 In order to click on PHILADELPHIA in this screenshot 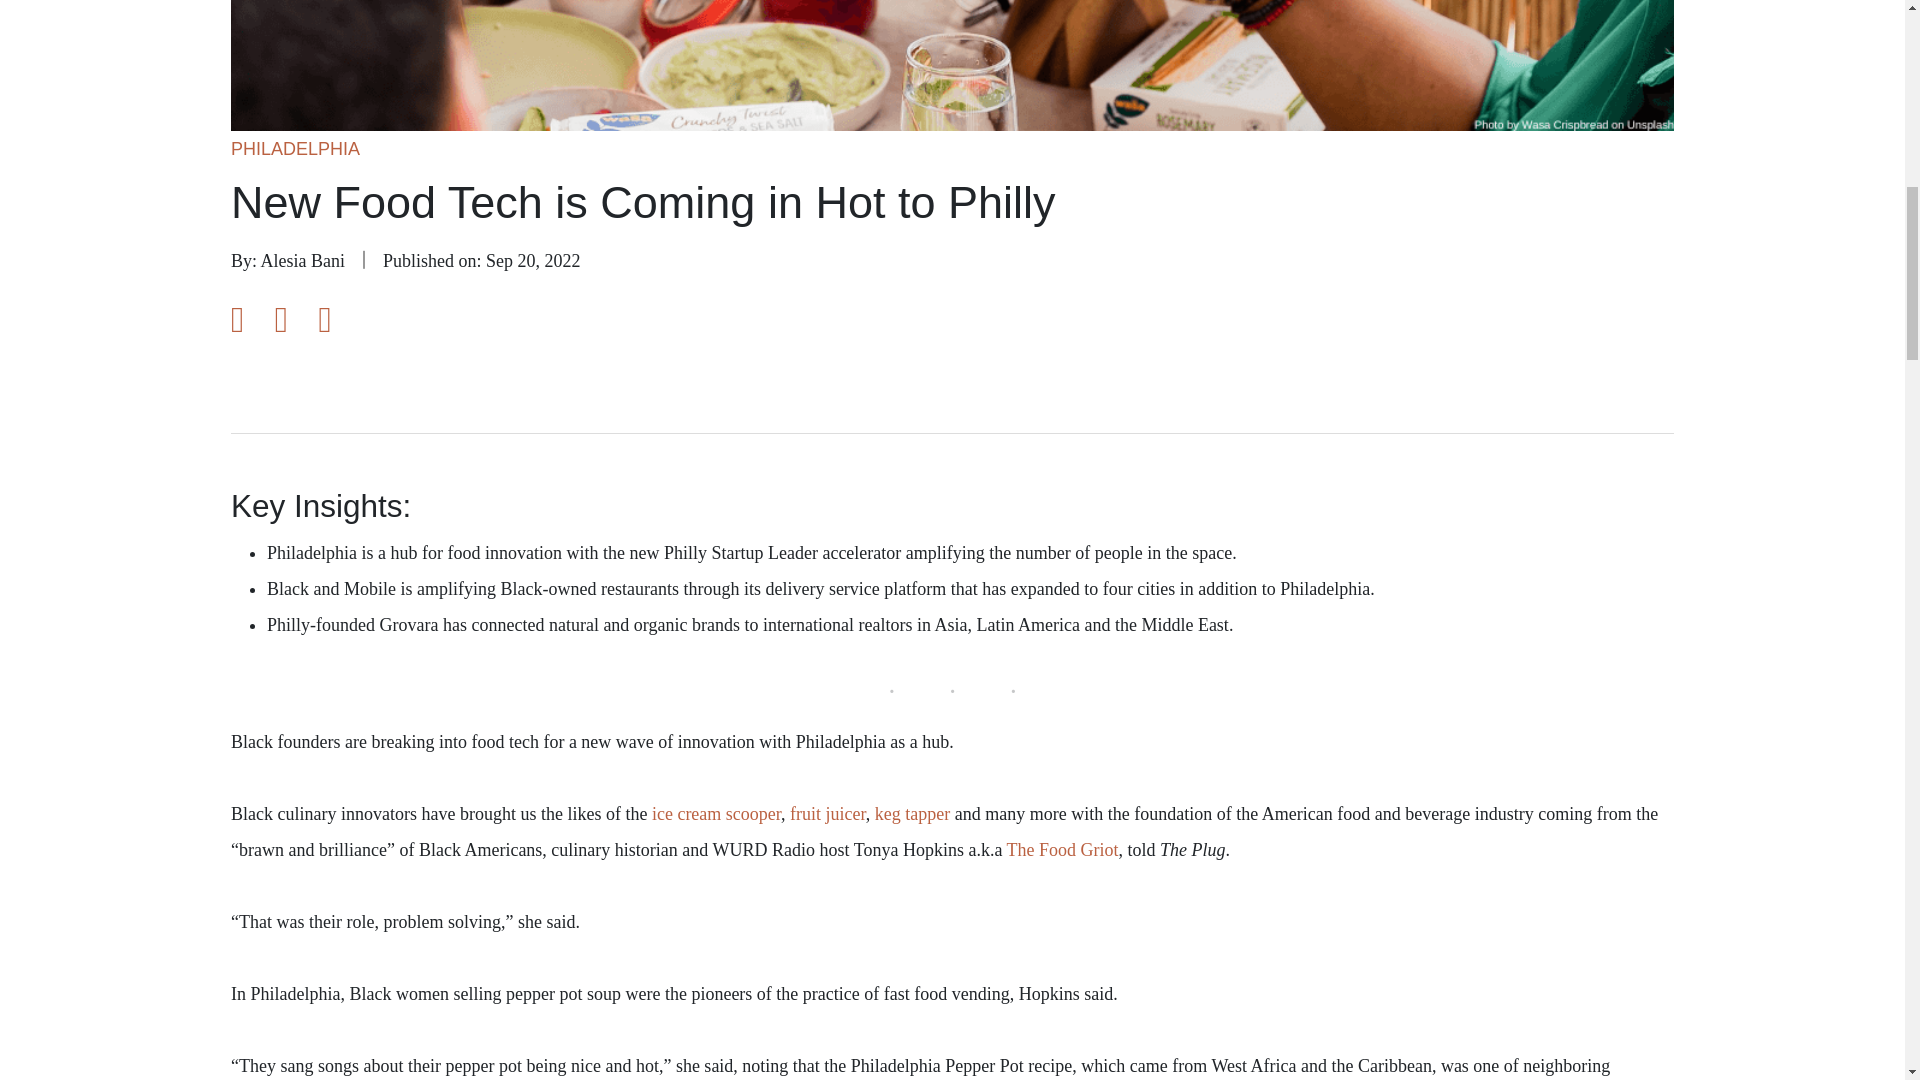, I will do `click(295, 148)`.